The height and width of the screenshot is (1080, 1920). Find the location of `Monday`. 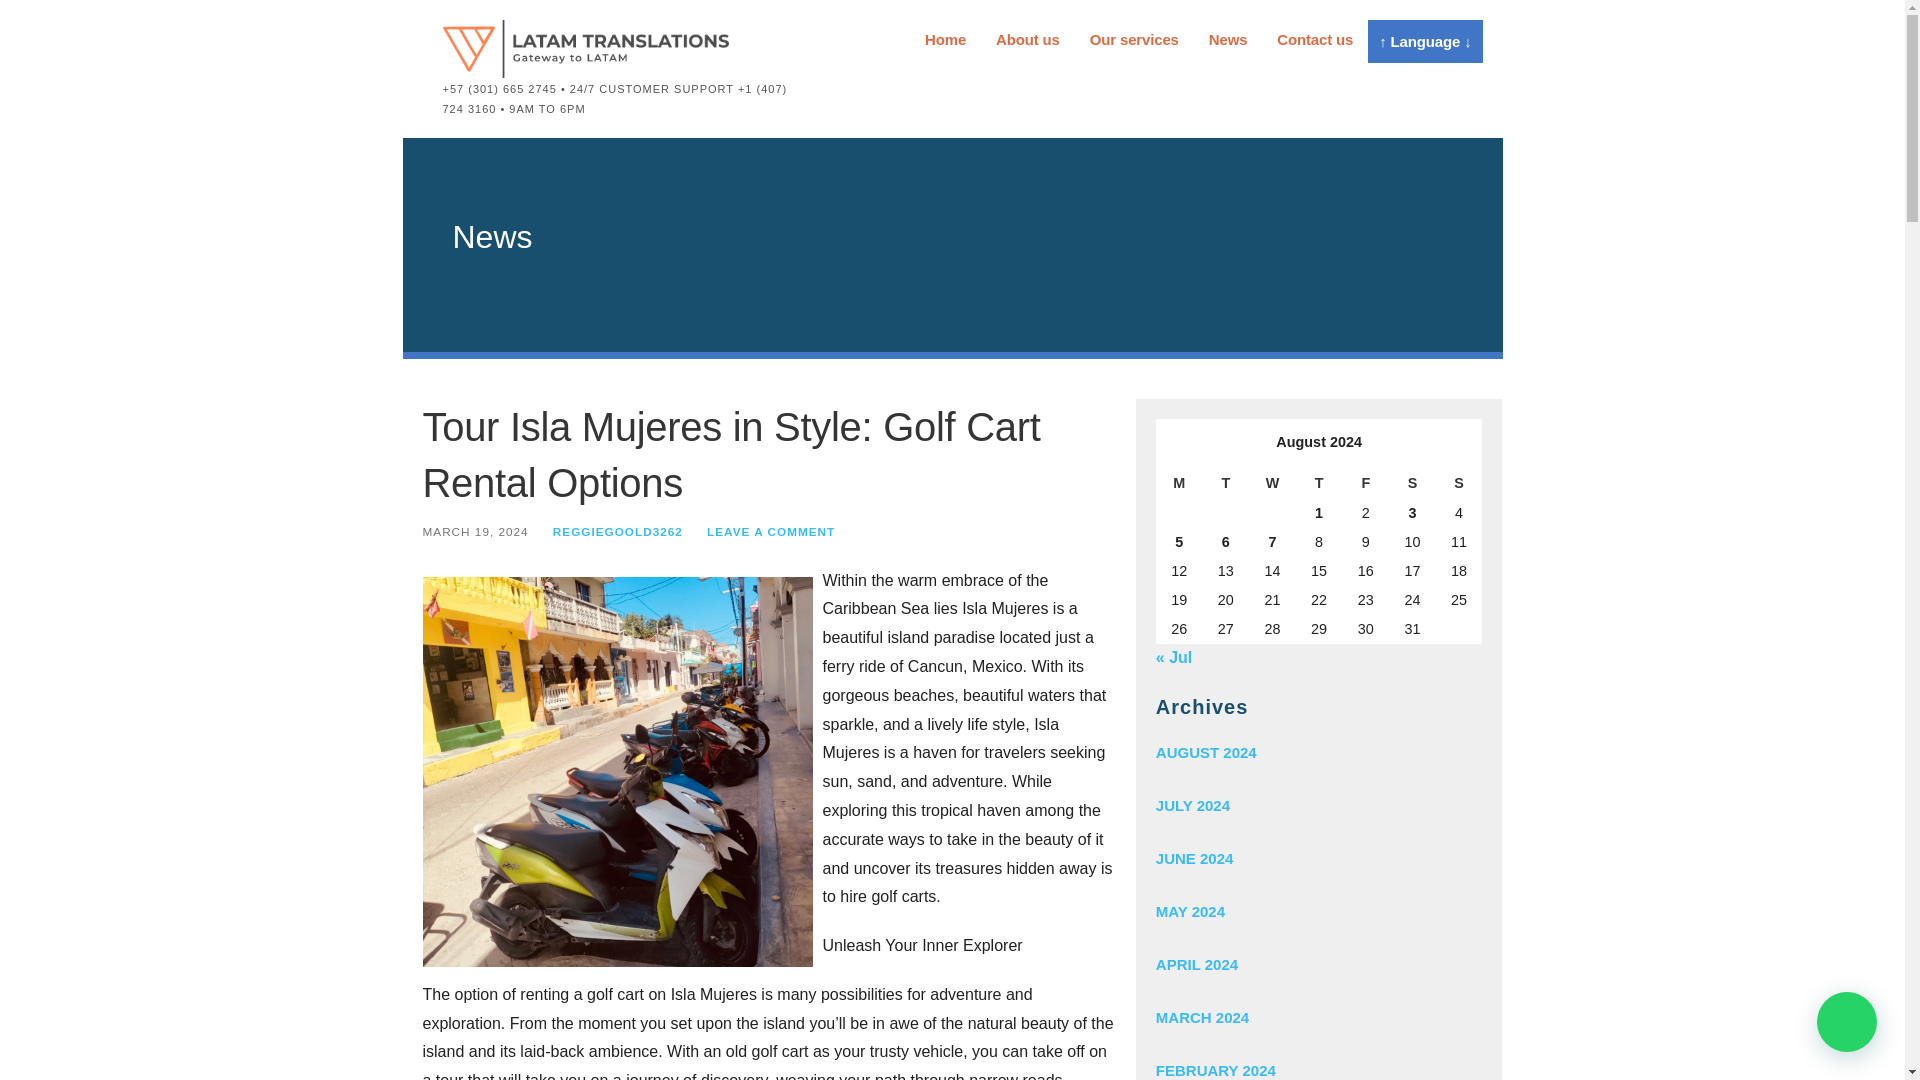

Monday is located at coordinates (1179, 483).